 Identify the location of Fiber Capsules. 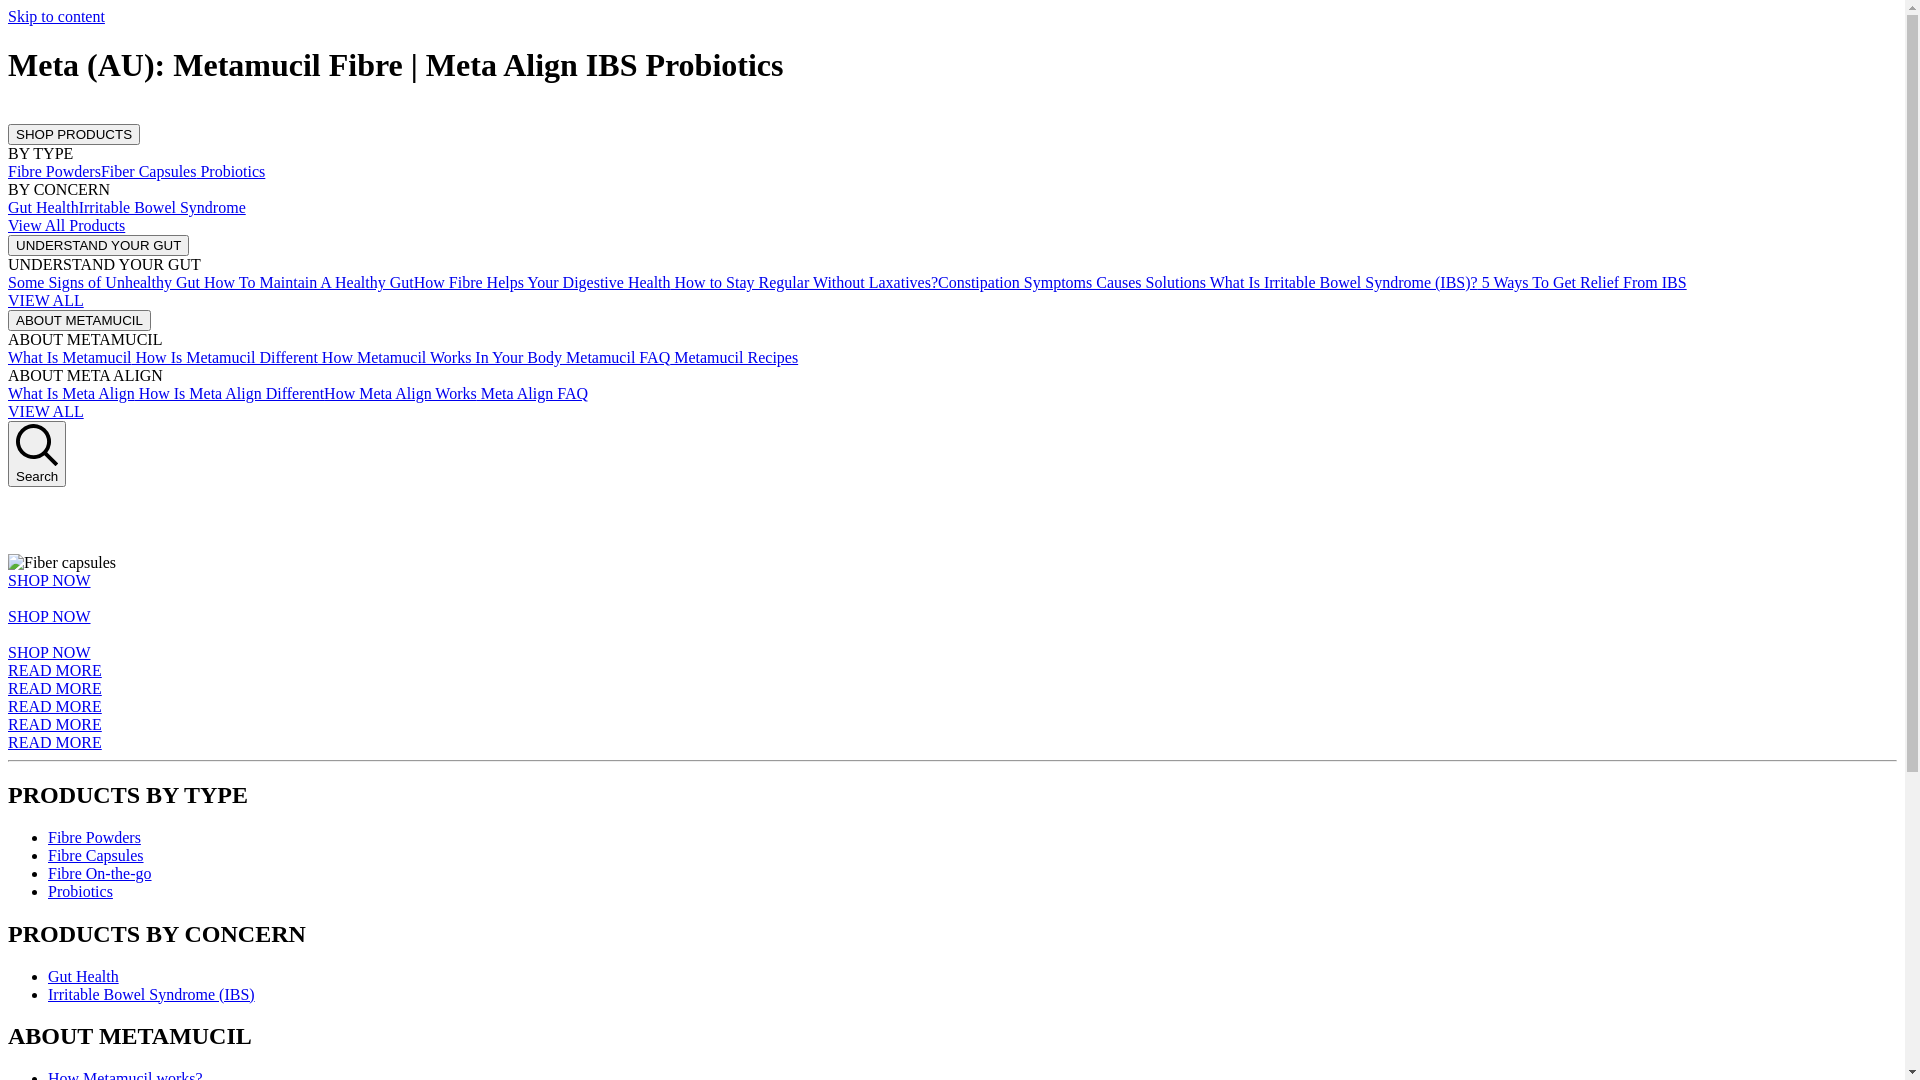
(149, 172).